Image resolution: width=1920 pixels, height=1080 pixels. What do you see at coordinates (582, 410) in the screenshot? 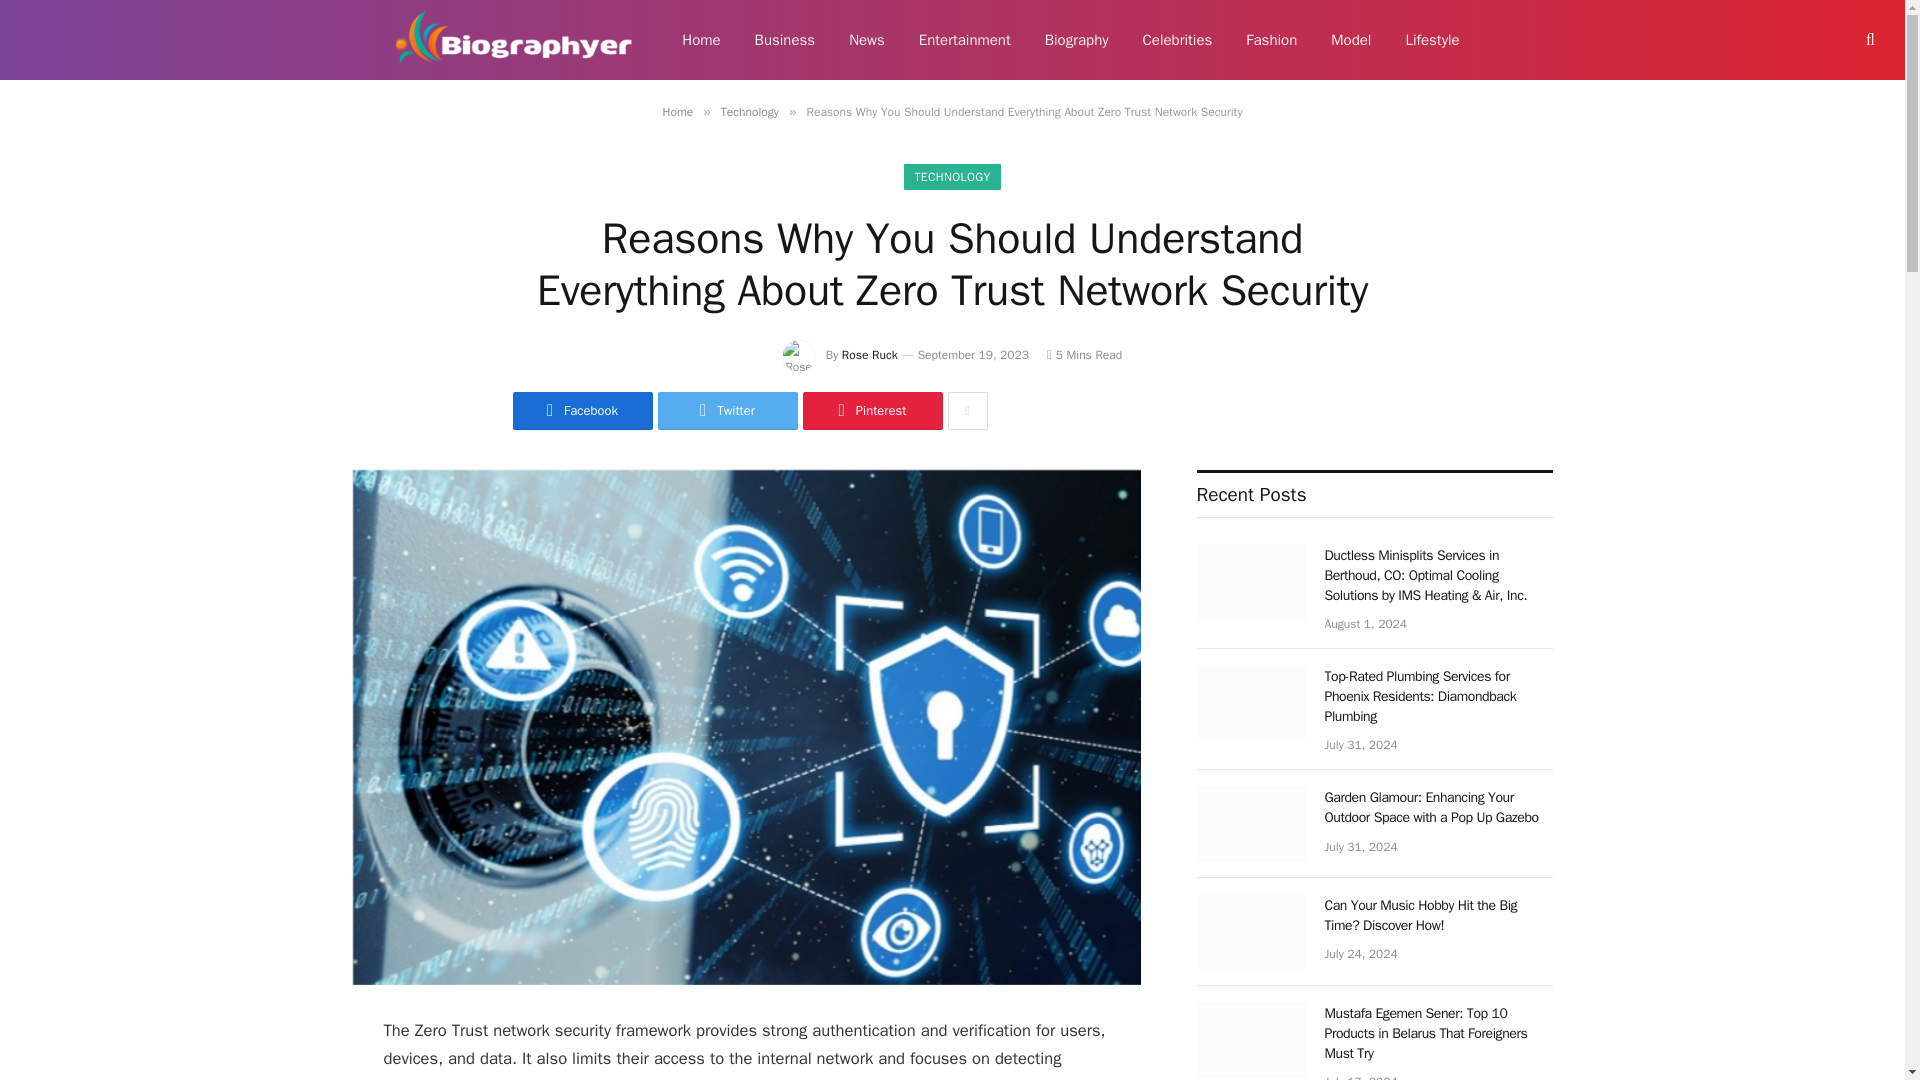
I see `Facebook` at bounding box center [582, 410].